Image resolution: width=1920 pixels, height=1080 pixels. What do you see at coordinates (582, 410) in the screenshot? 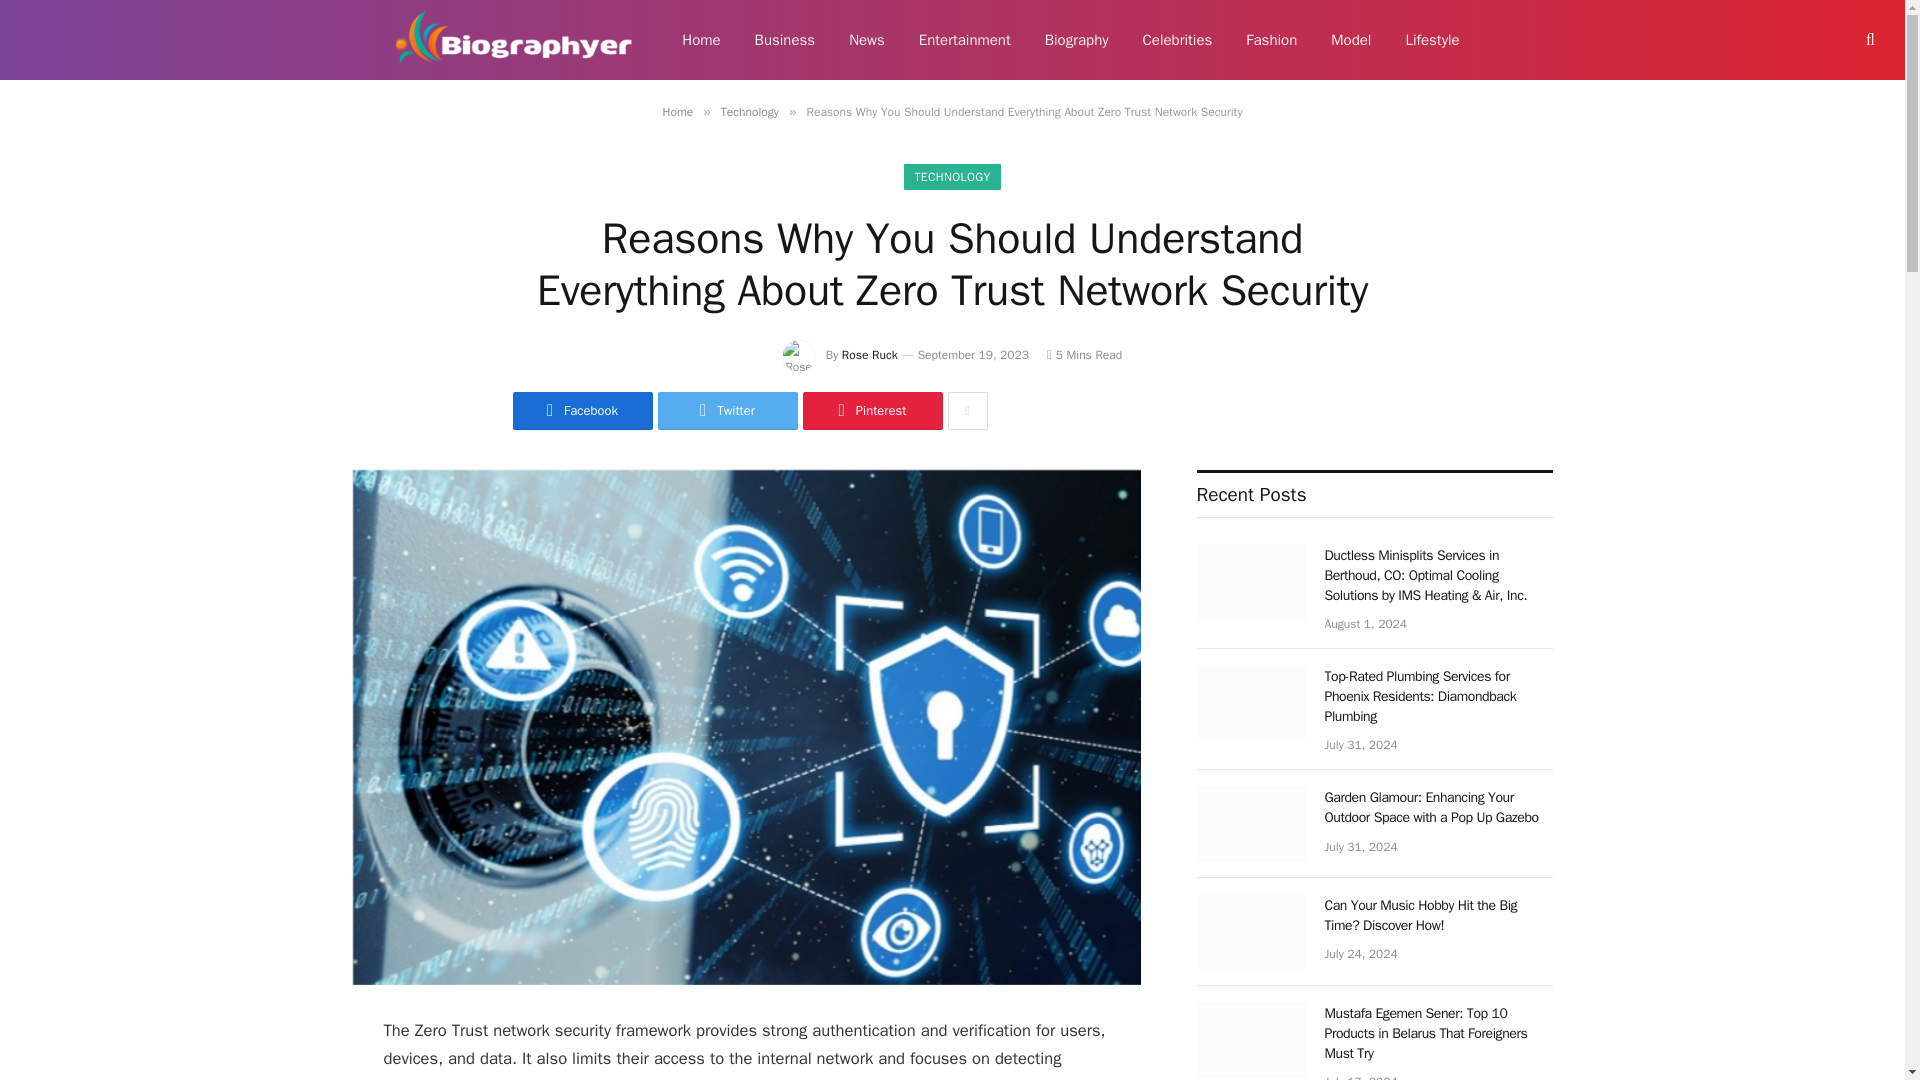
I see `Facebook` at bounding box center [582, 410].